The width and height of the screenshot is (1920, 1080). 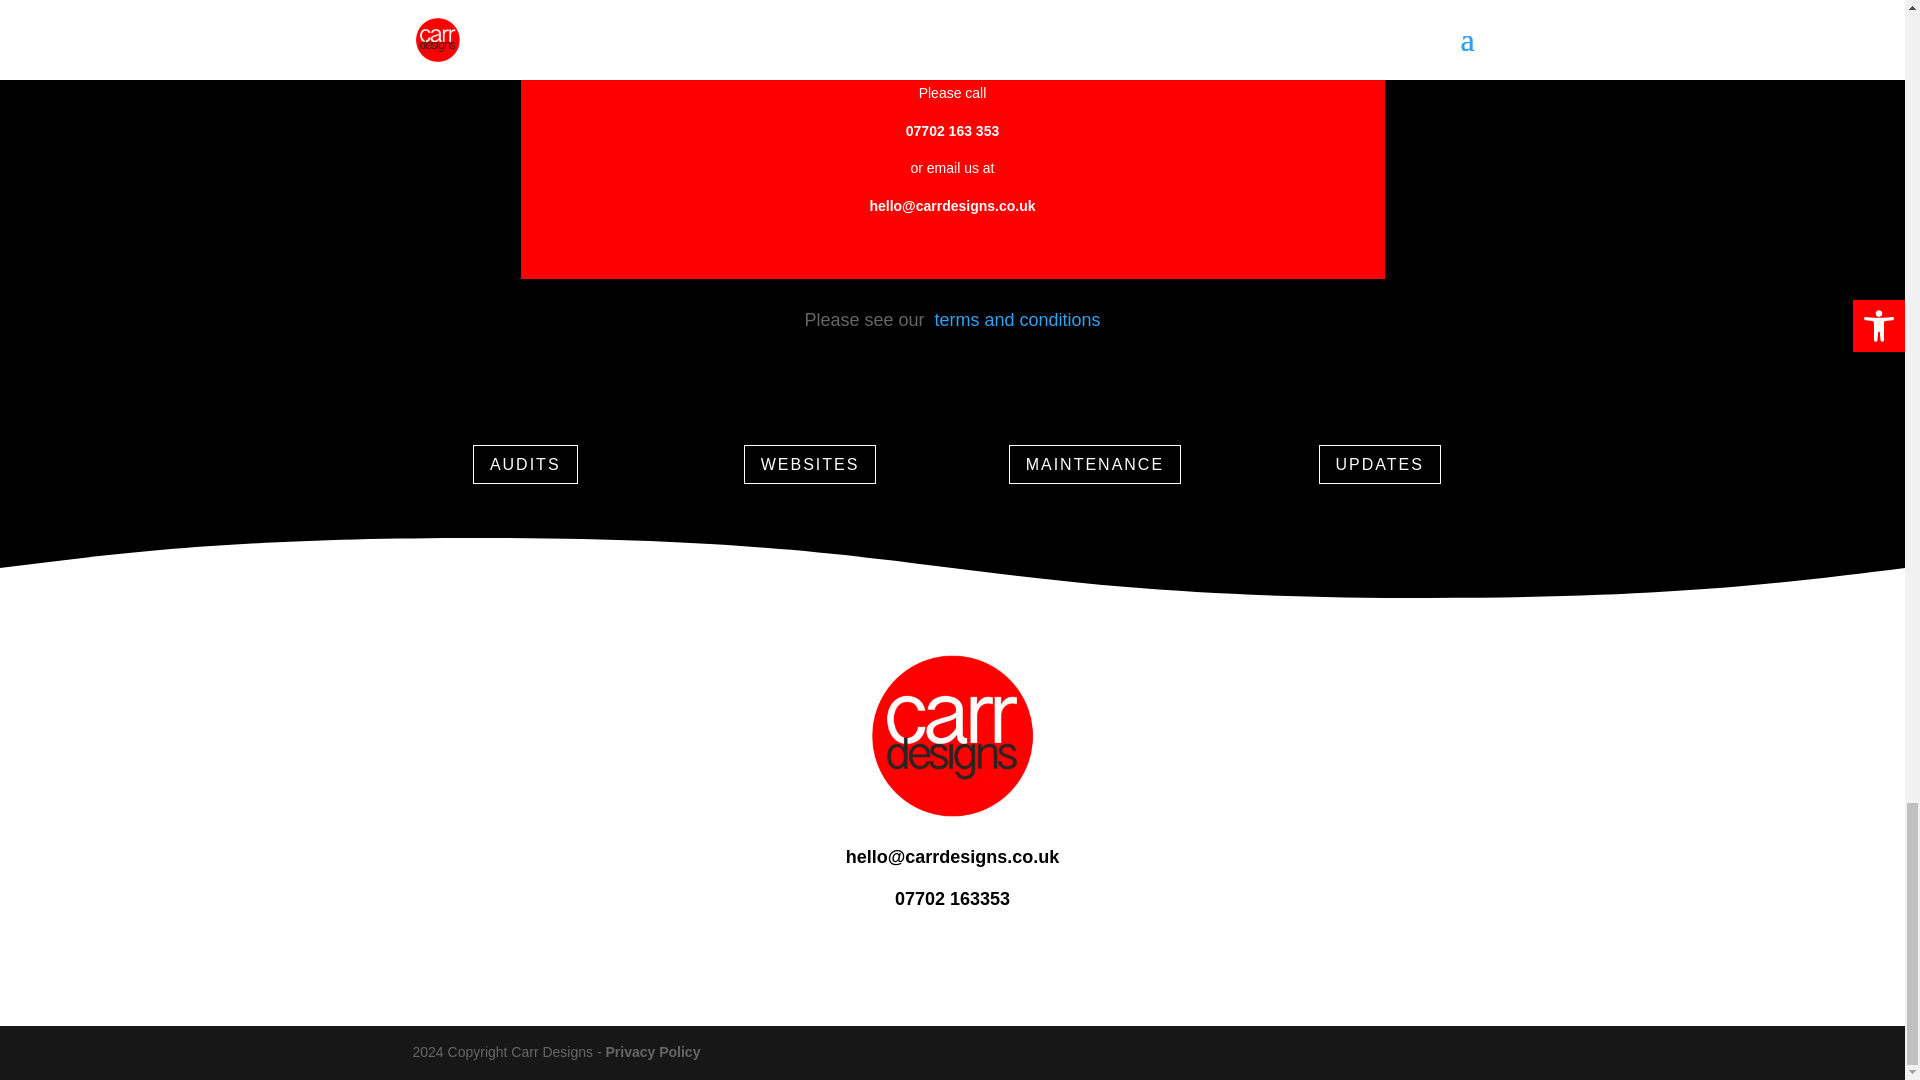 What do you see at coordinates (1016, 320) in the screenshot?
I see `terms and conditions` at bounding box center [1016, 320].